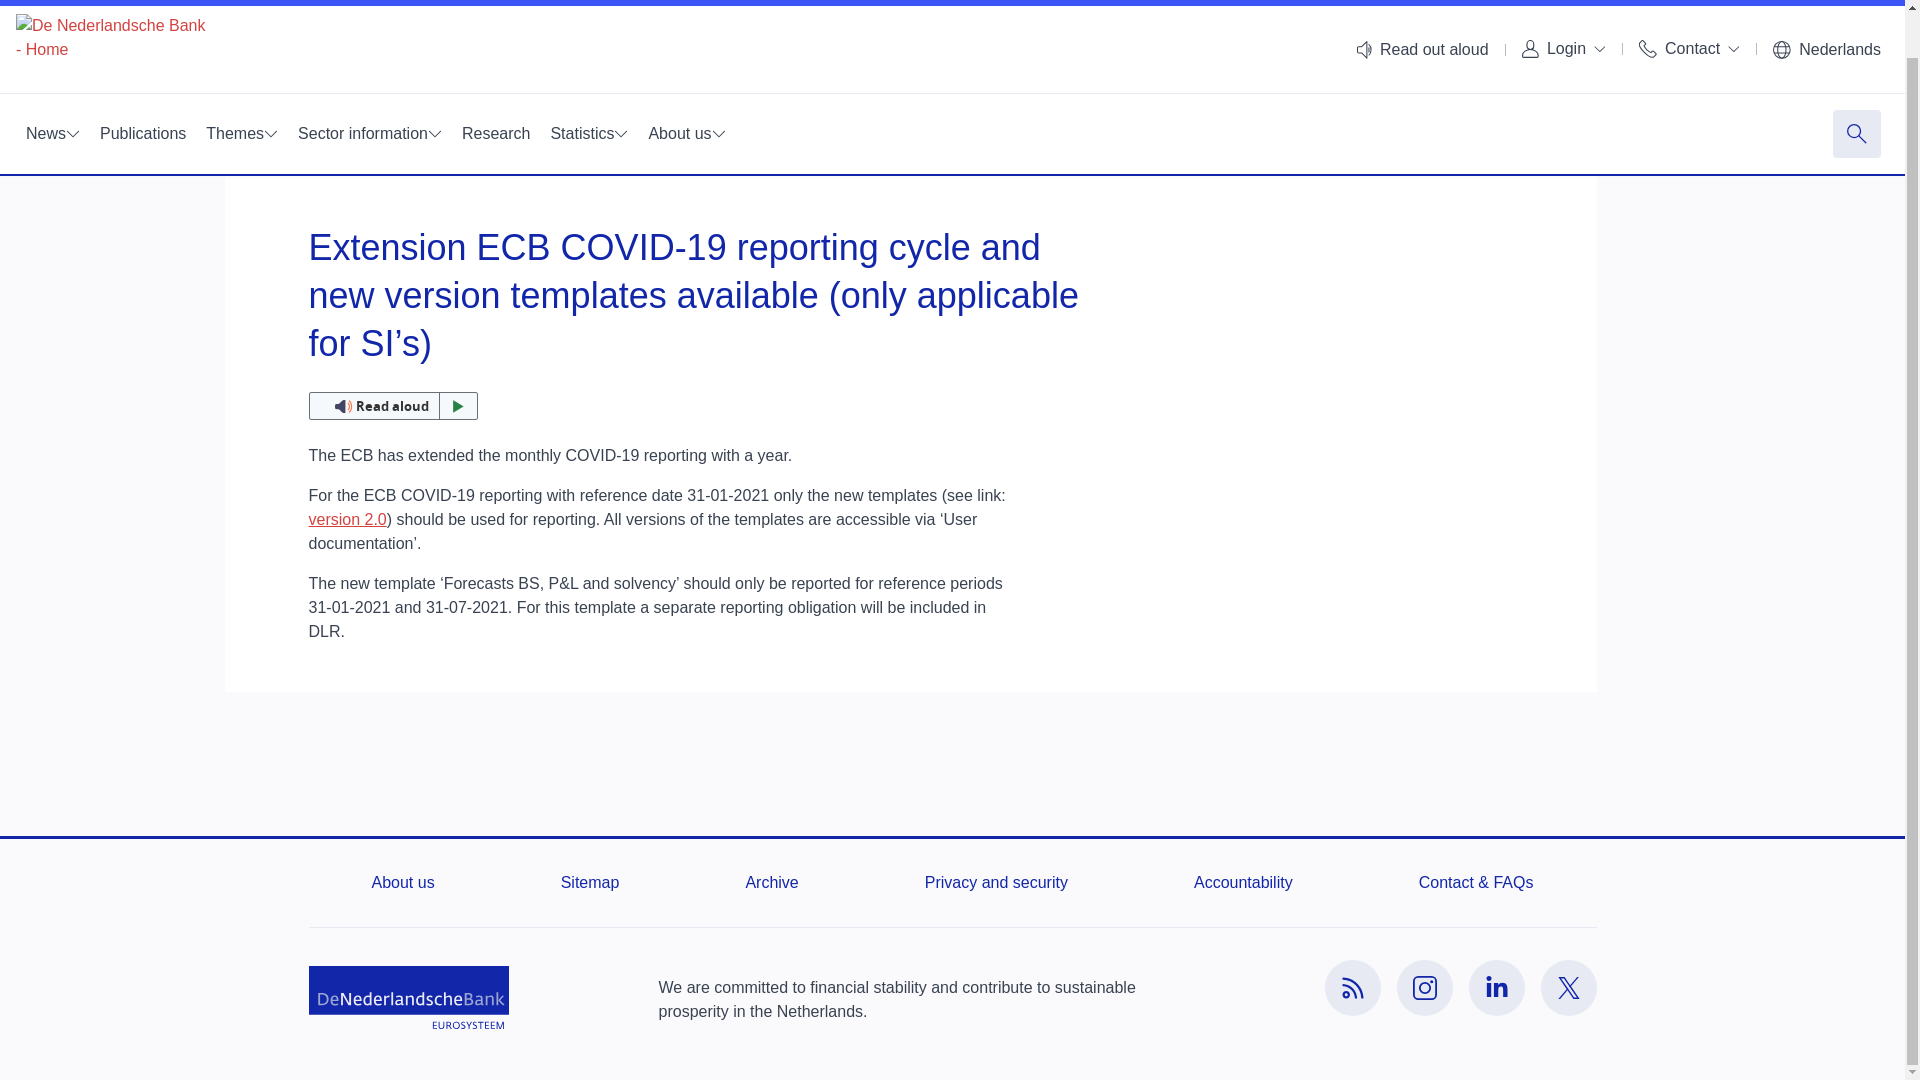 The image size is (1920, 1080). I want to click on Publications, so click(142, 88).